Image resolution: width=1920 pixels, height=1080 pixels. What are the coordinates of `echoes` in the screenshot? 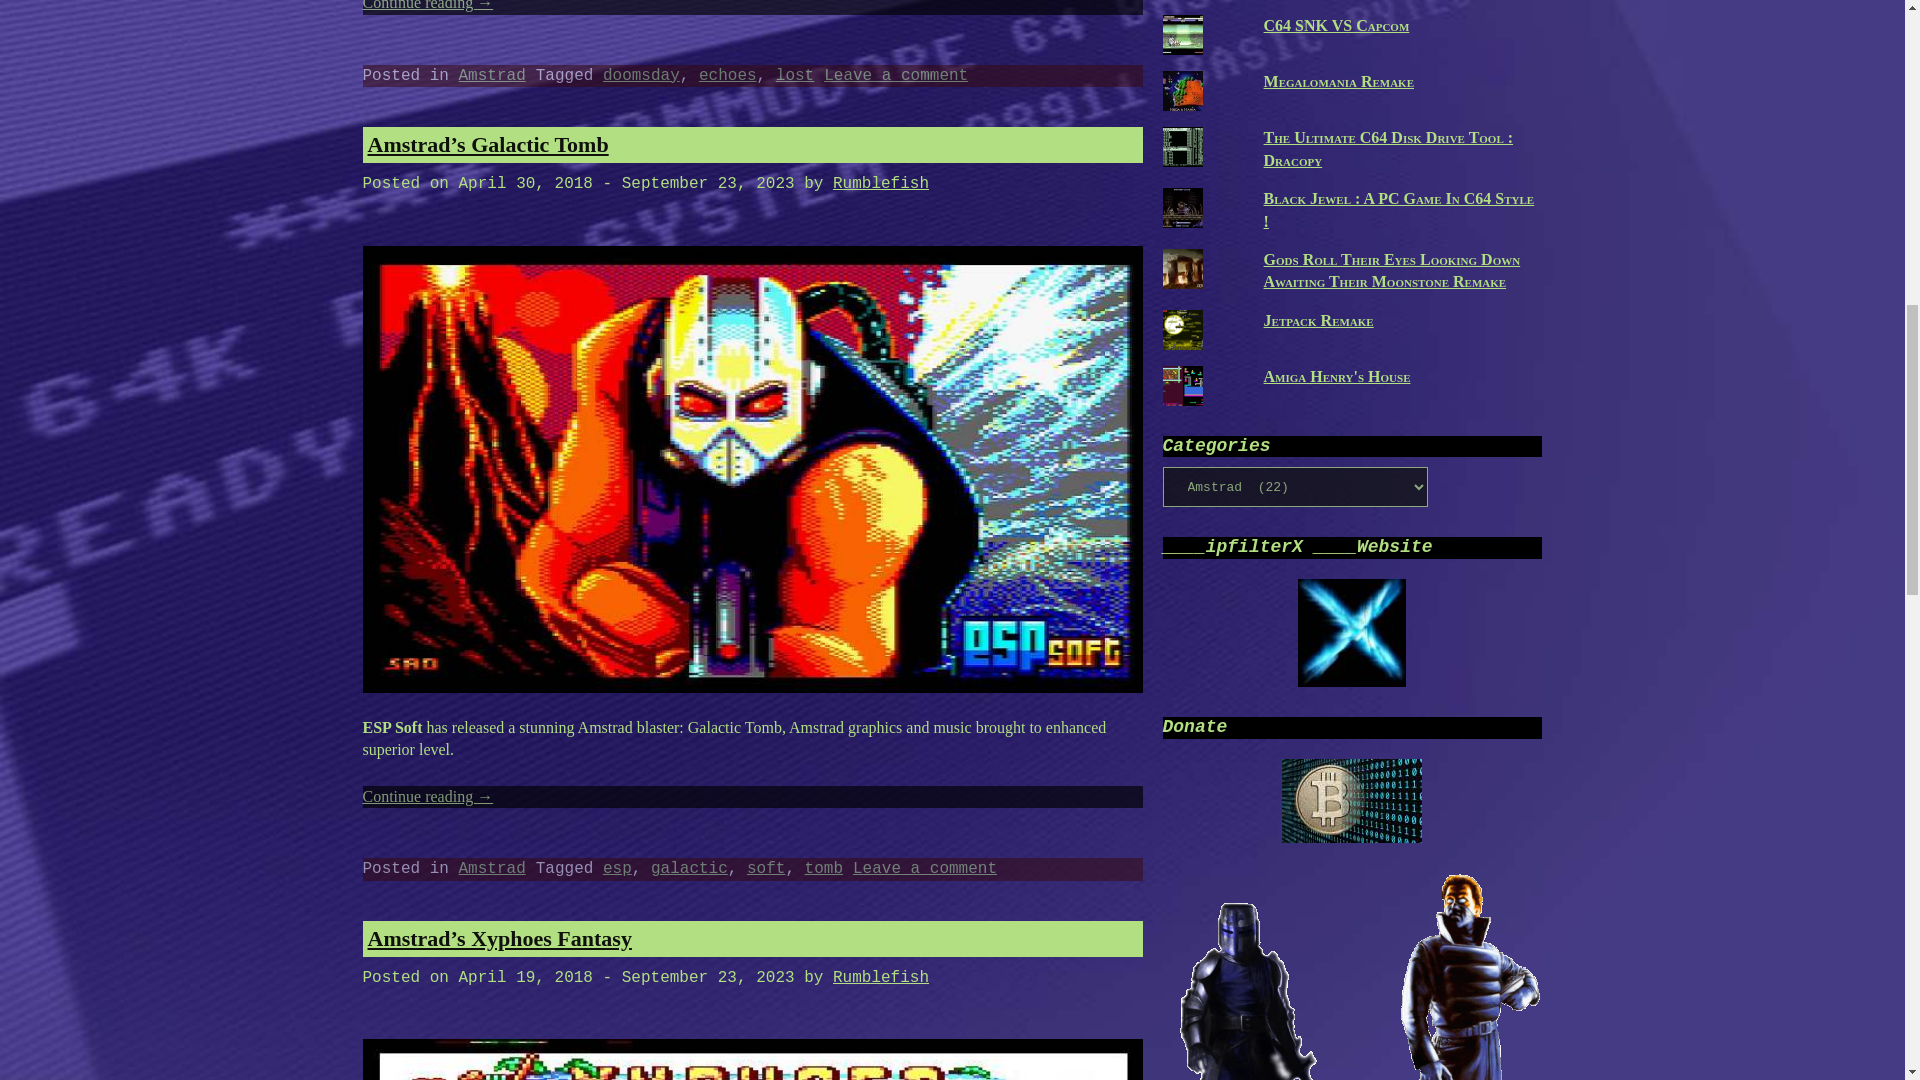 It's located at (727, 76).